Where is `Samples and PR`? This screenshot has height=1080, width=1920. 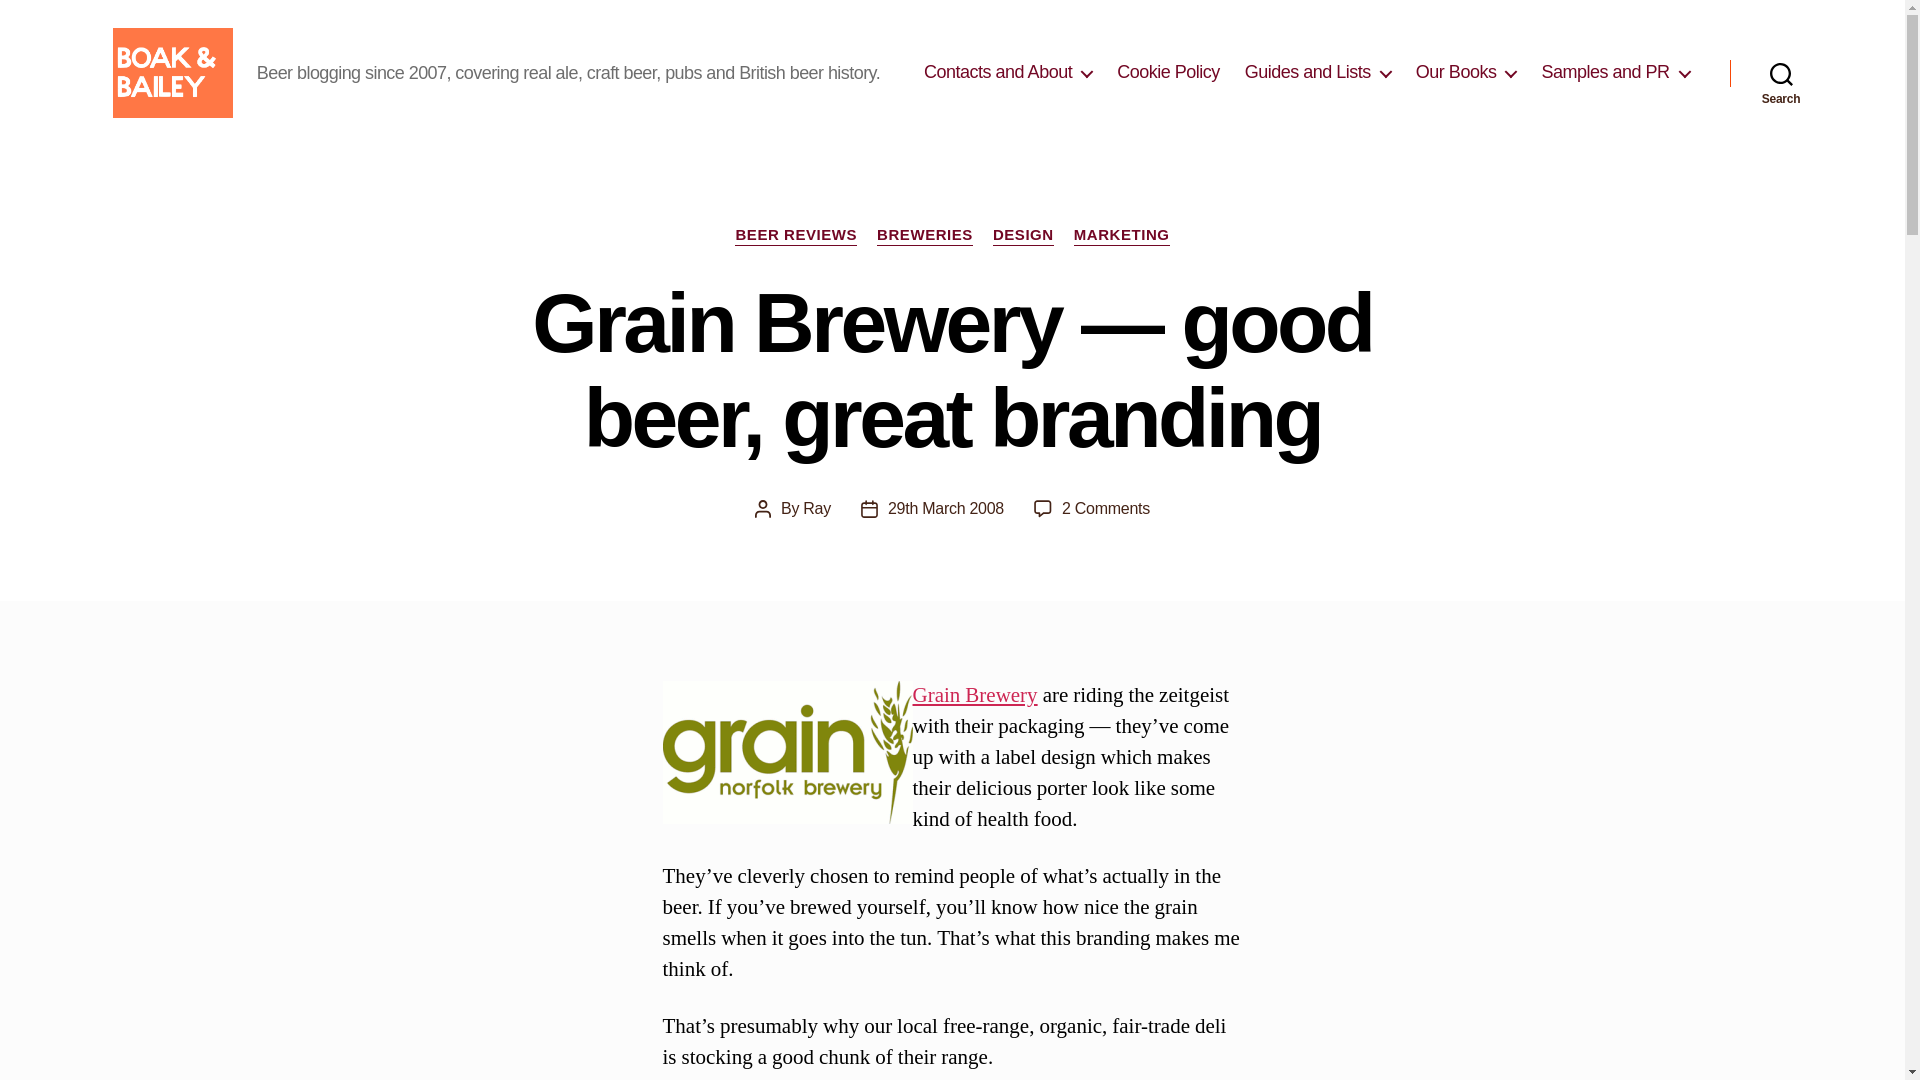 Samples and PR is located at coordinates (1615, 72).